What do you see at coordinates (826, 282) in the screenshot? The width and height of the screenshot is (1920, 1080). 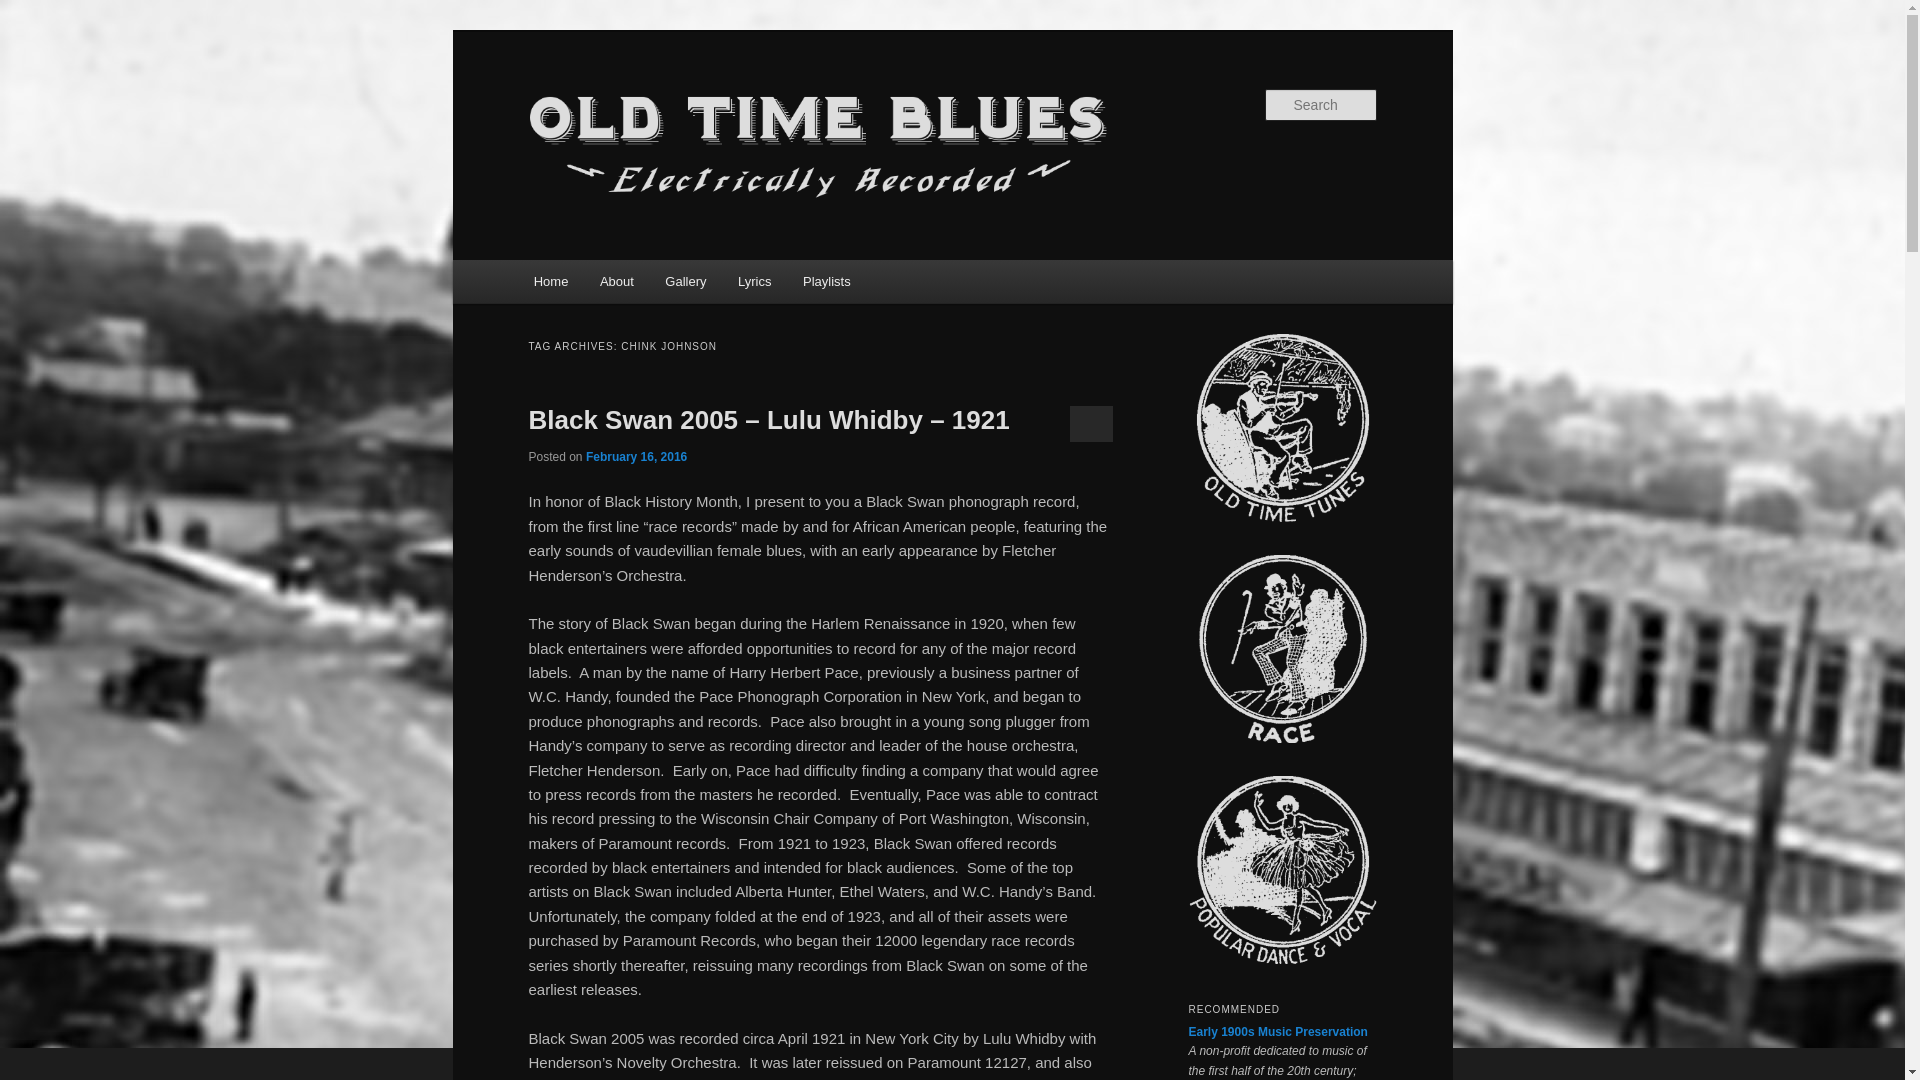 I see `Playlists` at bounding box center [826, 282].